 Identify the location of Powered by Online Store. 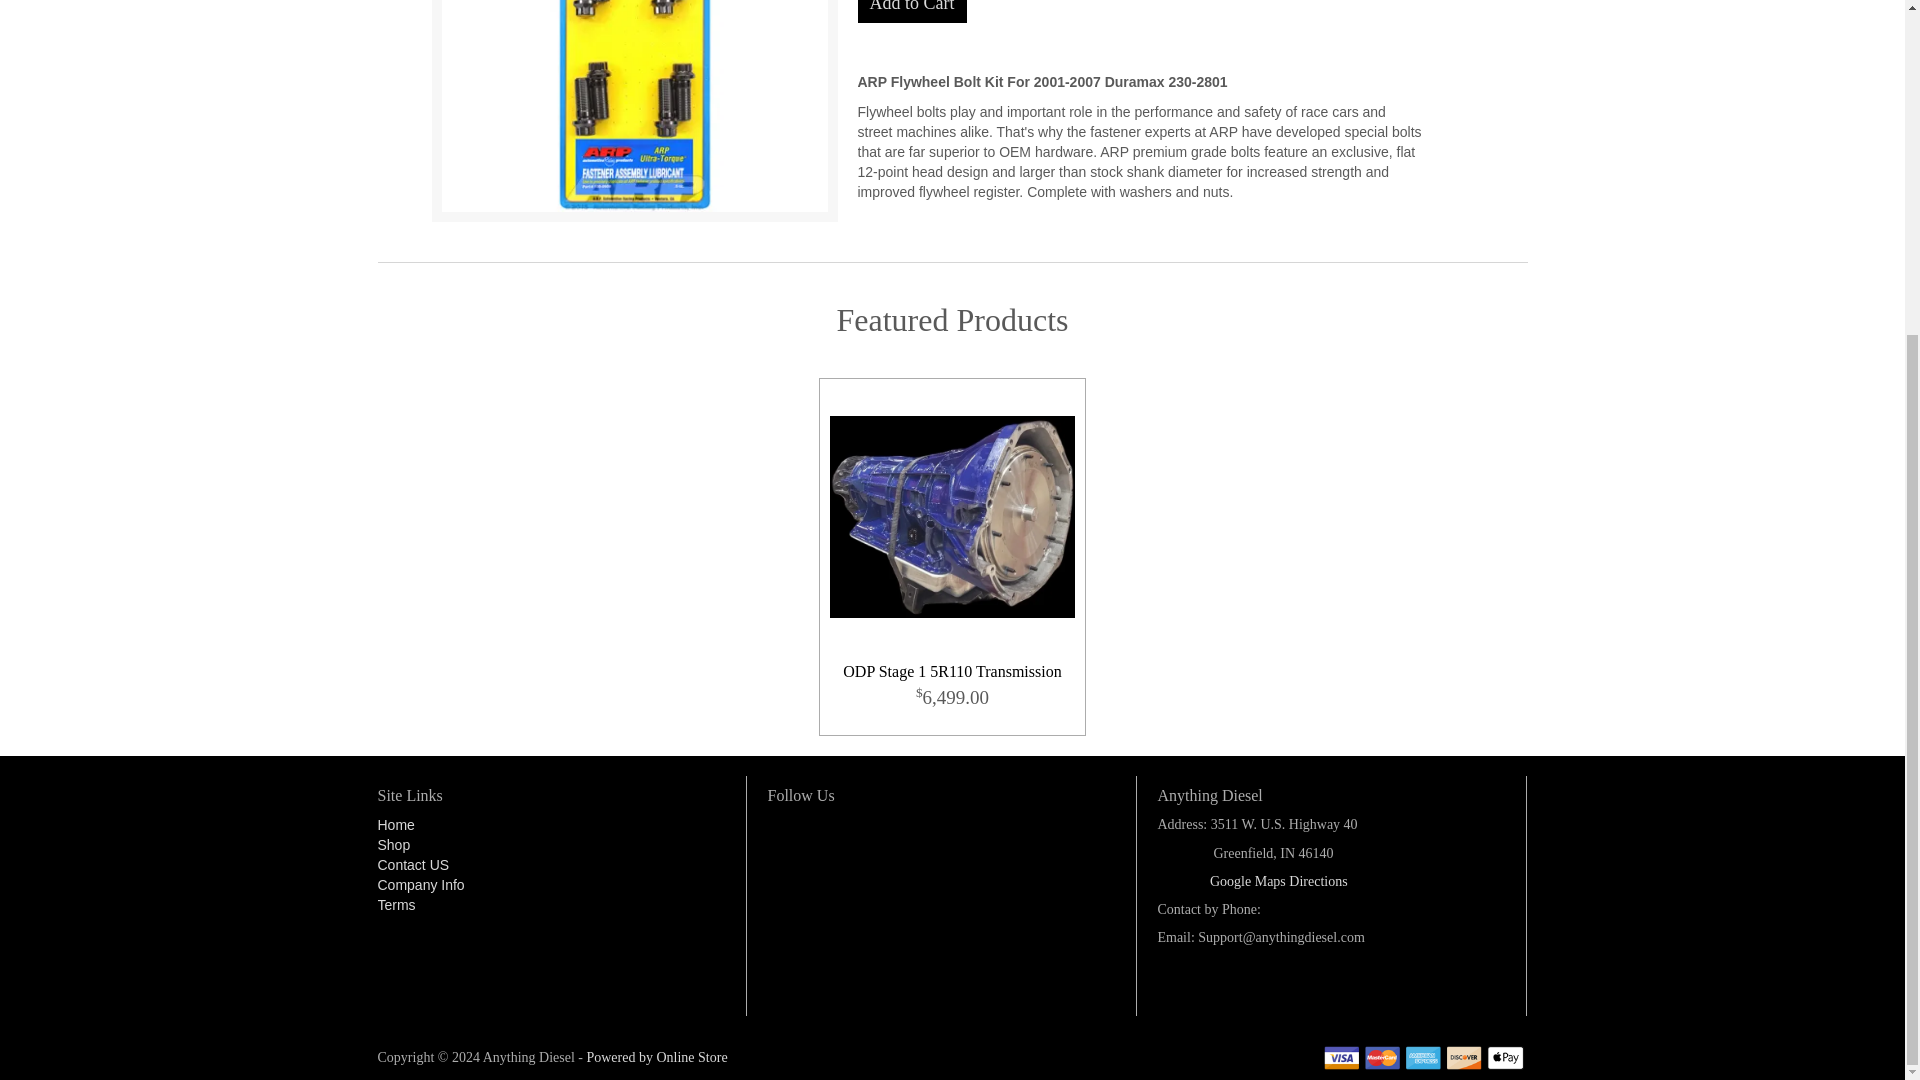
(656, 1056).